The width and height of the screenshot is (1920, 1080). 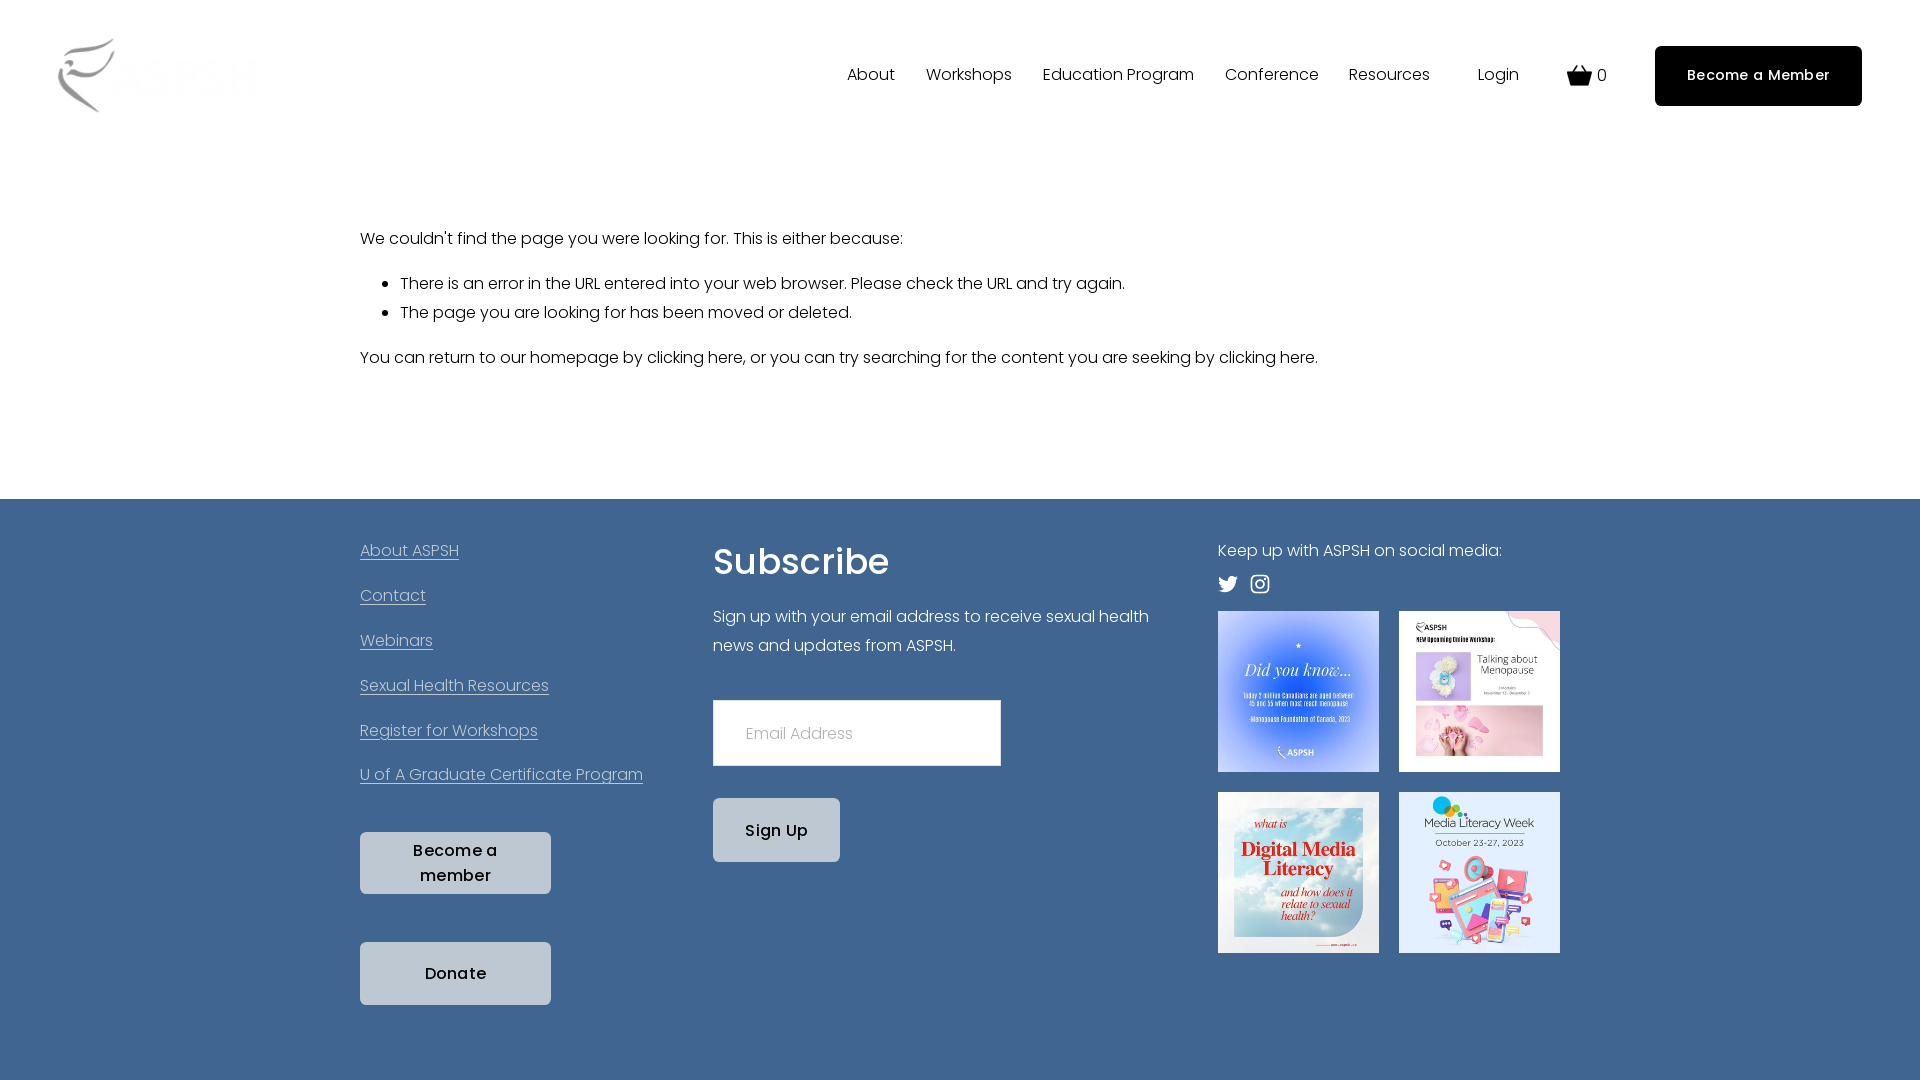 I want to click on U of A Graduate Certificate Program, so click(x=502, y=776).